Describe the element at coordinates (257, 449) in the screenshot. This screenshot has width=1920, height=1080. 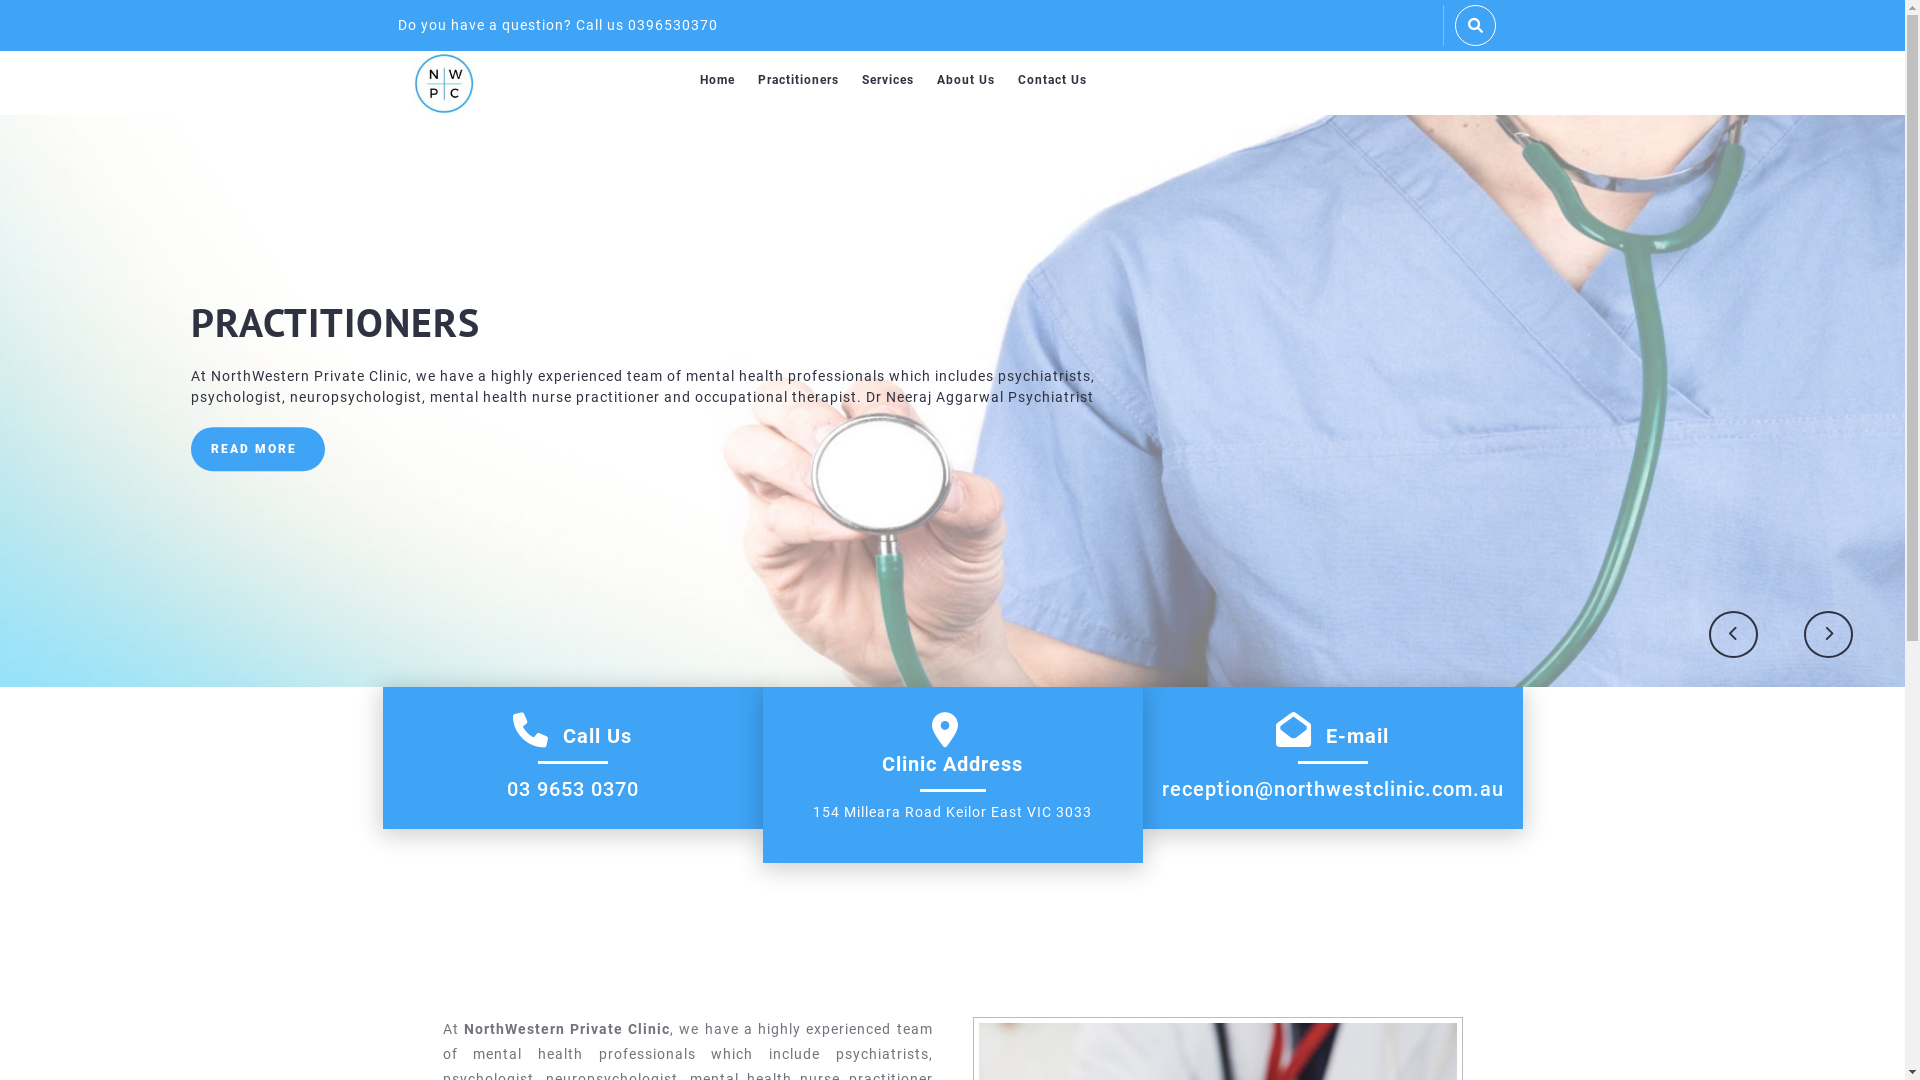
I see `READ MORE
READ MORE` at that location.